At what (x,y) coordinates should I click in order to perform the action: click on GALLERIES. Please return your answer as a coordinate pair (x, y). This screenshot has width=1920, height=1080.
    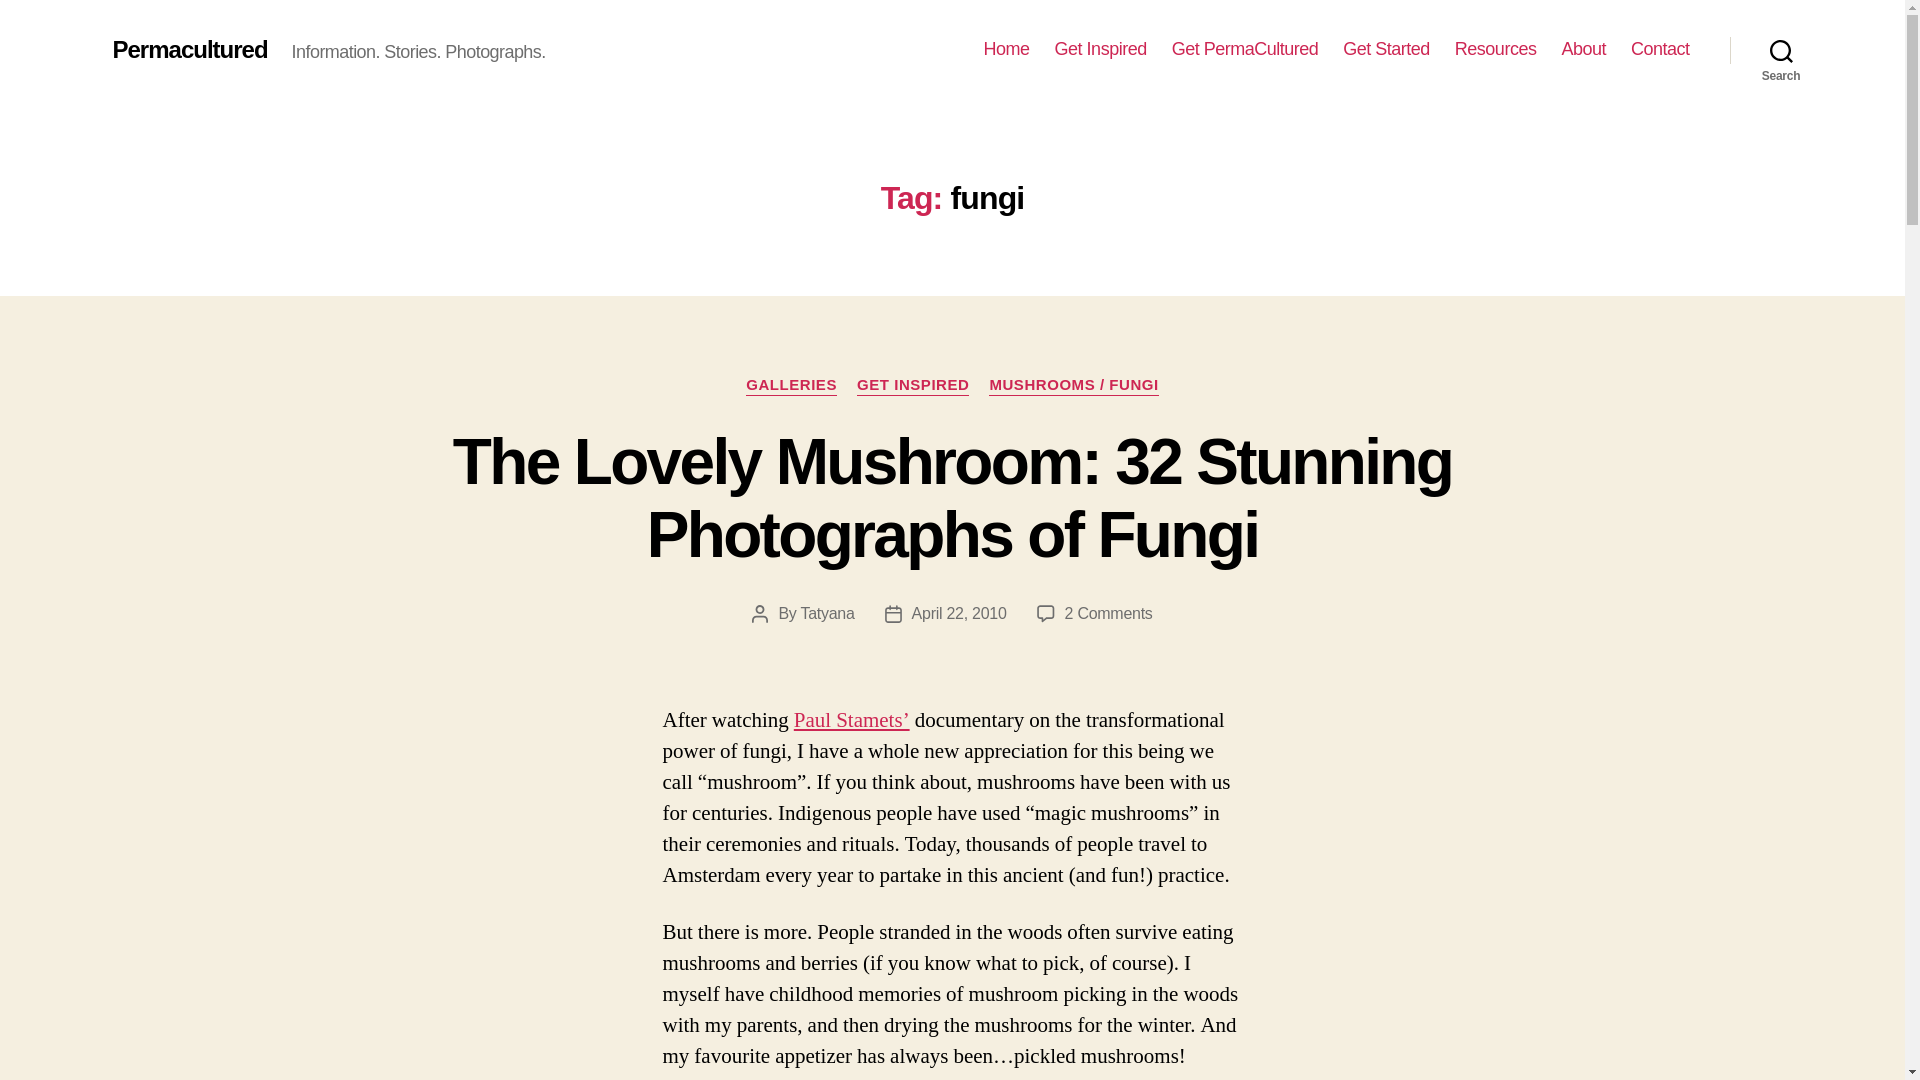
    Looking at the image, I should click on (792, 386).